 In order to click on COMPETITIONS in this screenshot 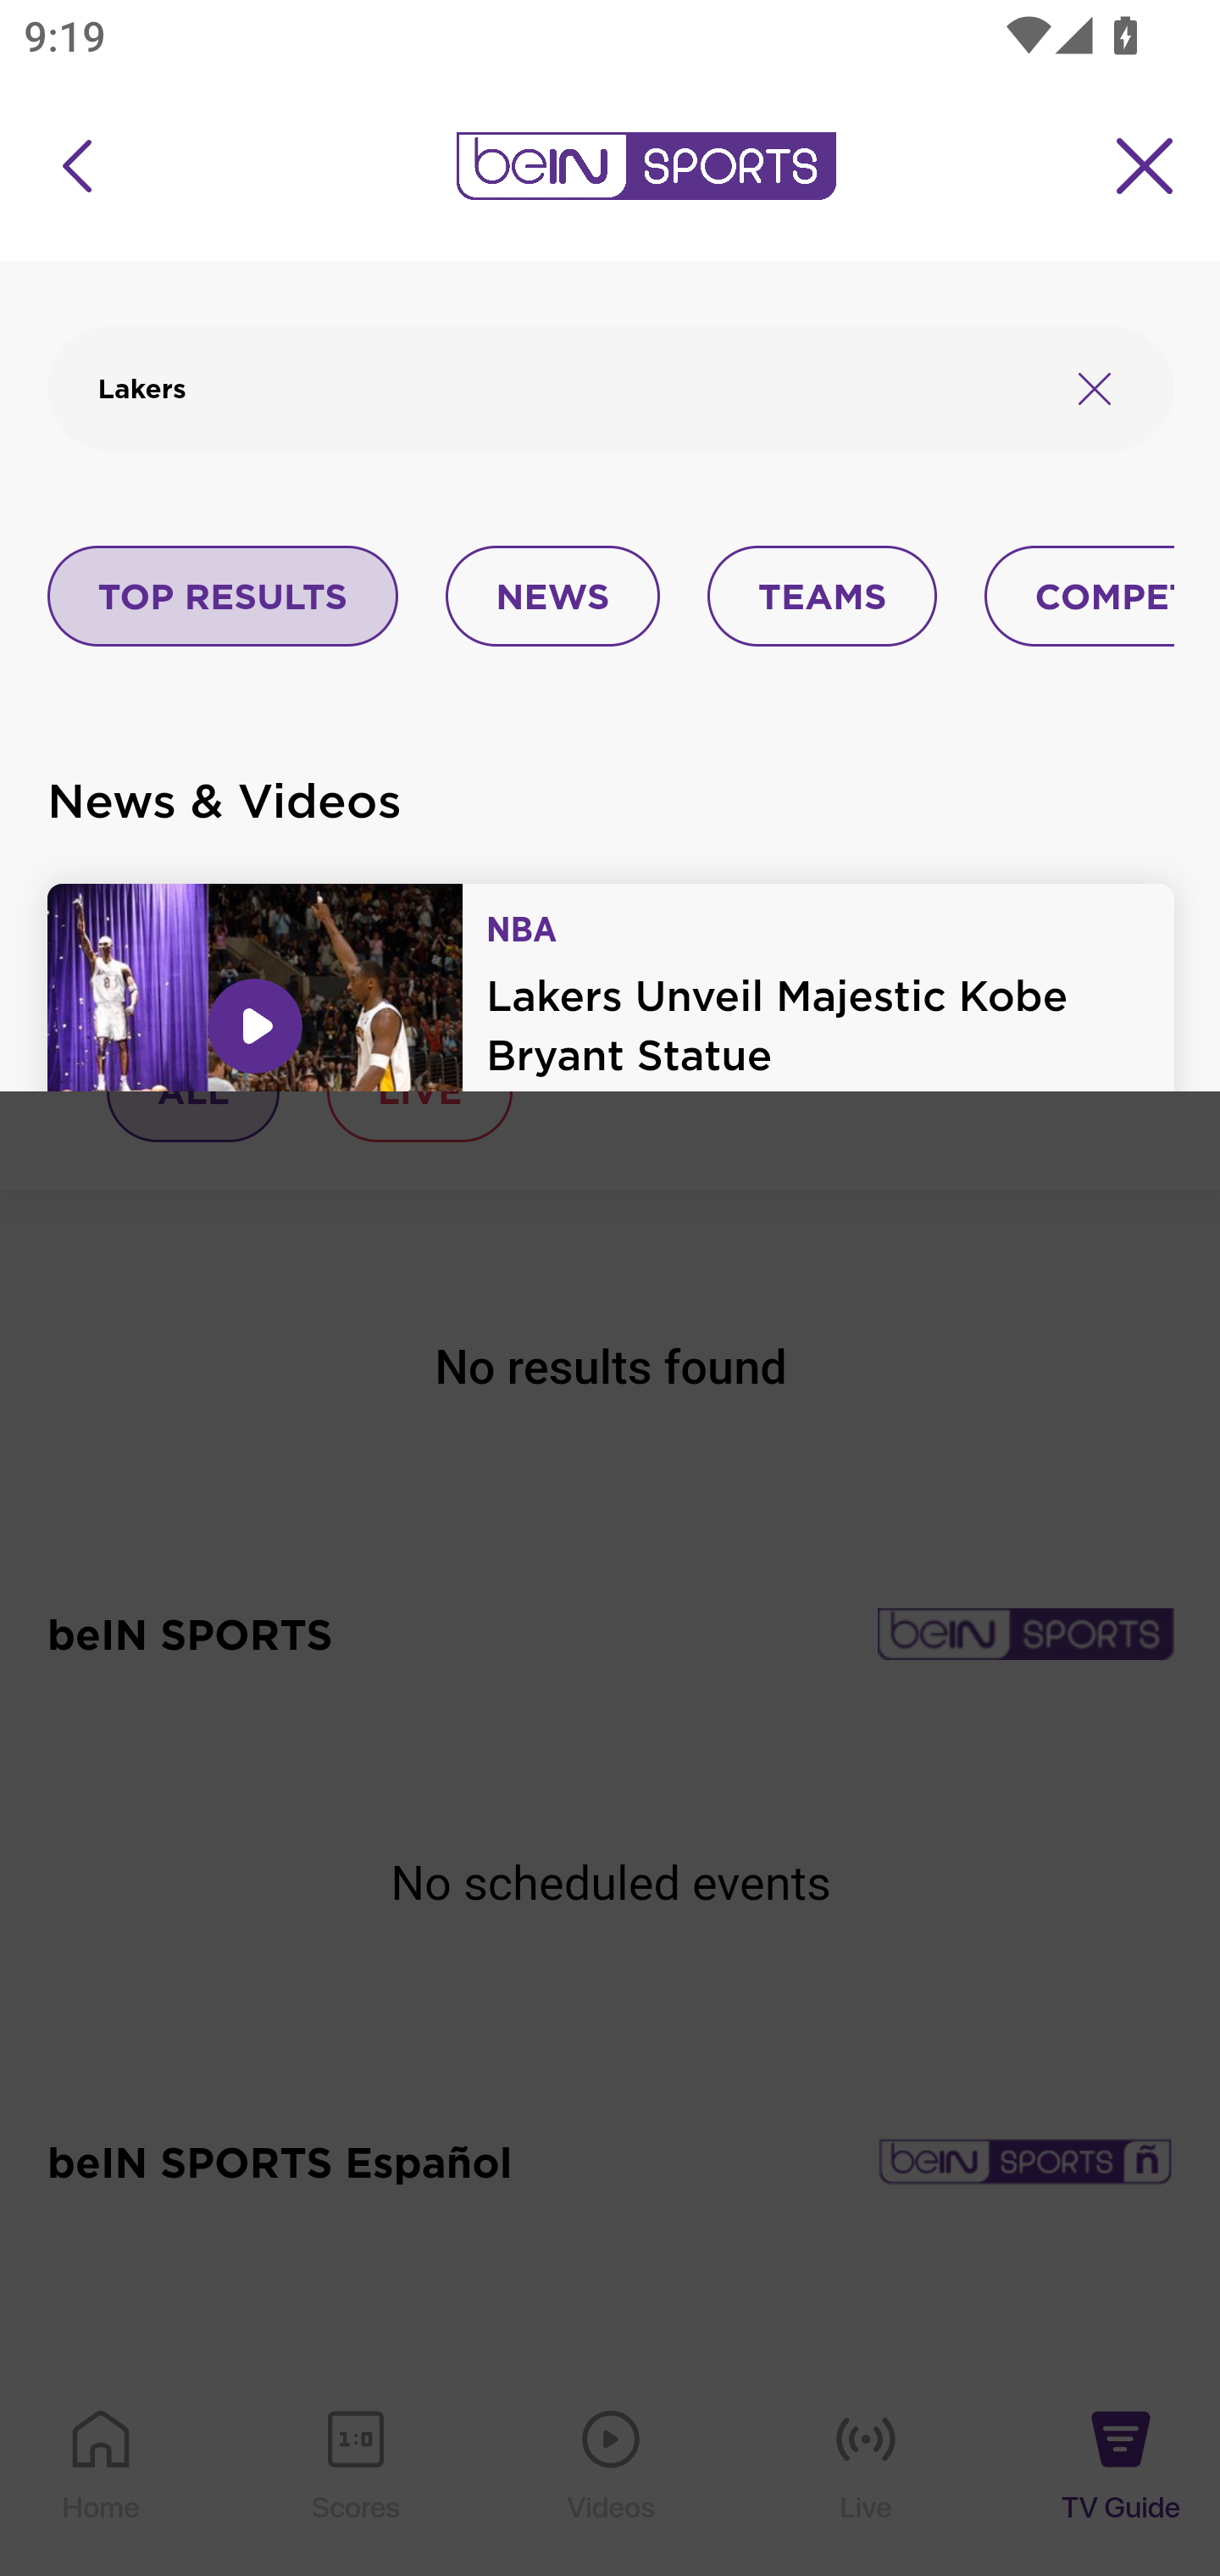, I will do `click(1081, 597)`.